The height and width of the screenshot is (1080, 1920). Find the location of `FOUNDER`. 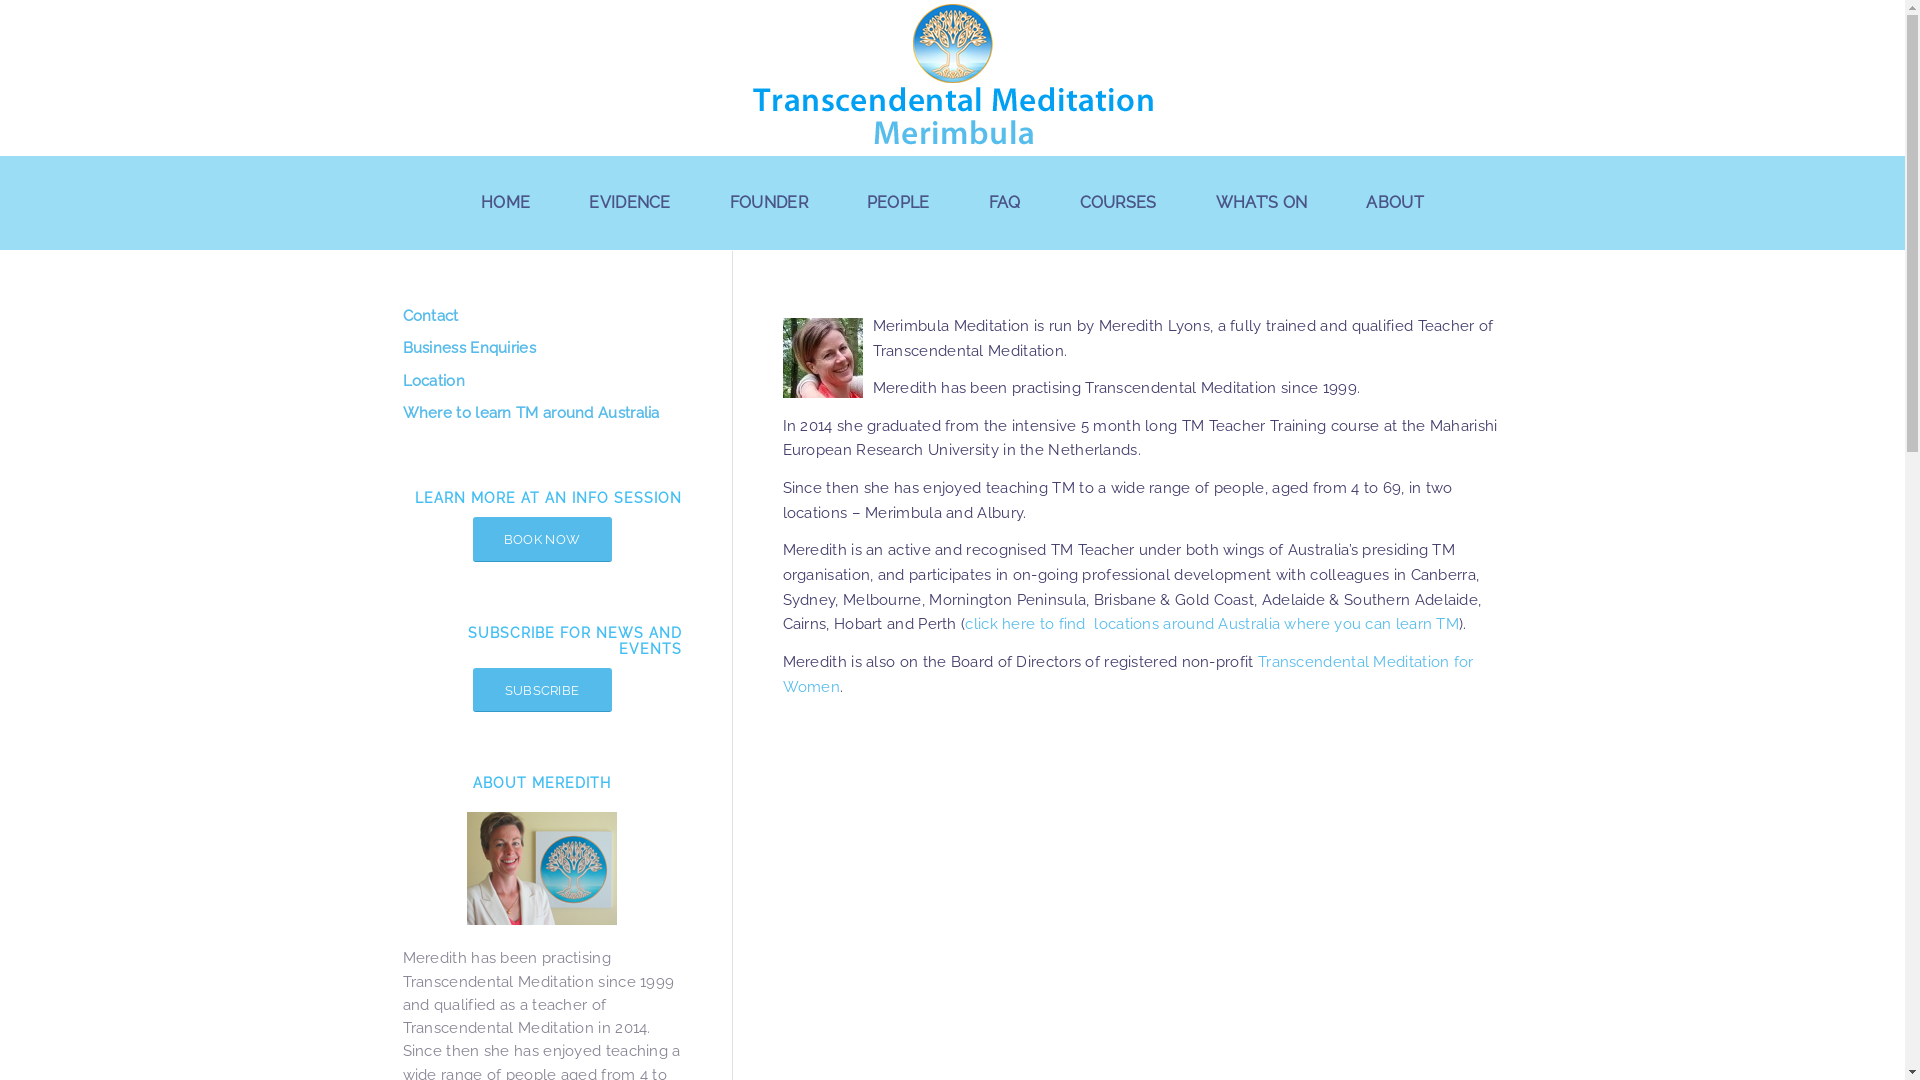

FOUNDER is located at coordinates (770, 202).